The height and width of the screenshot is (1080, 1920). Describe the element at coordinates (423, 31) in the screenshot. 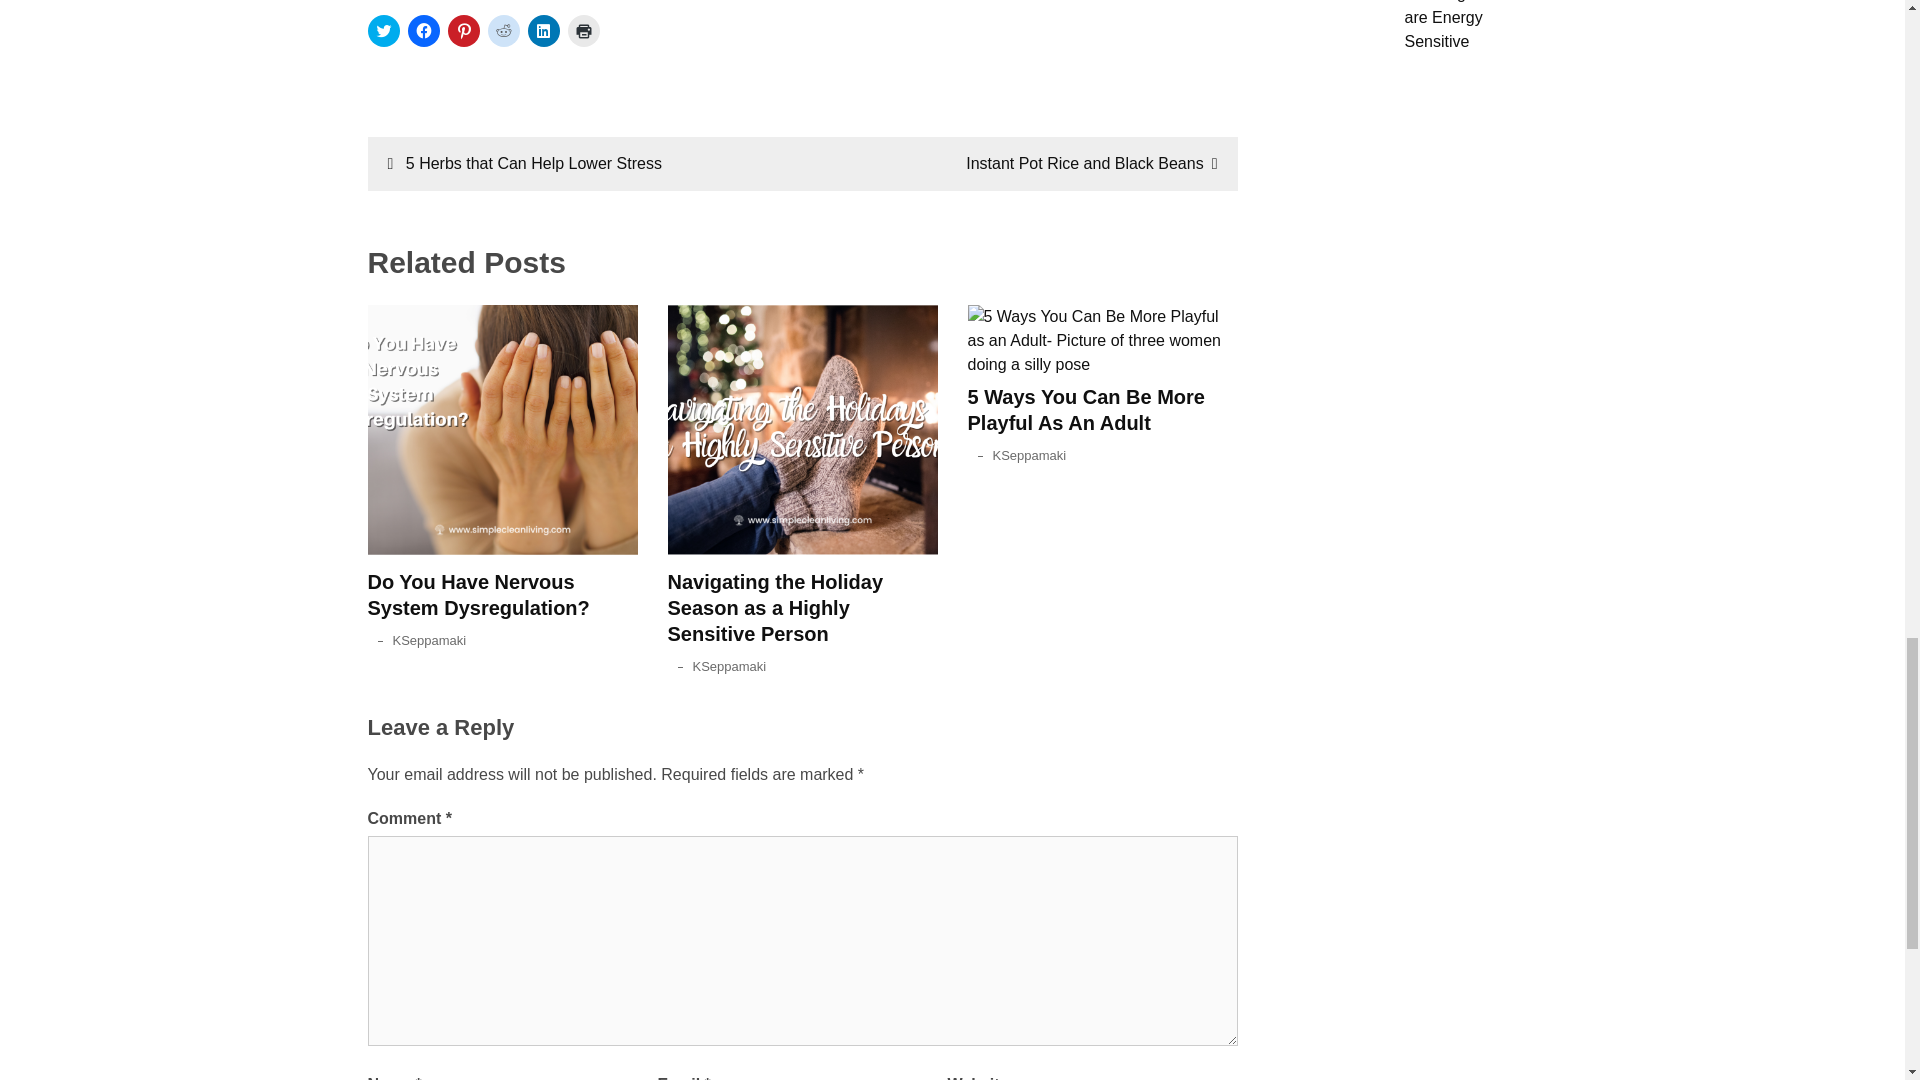

I see `Click to share on Facebook` at that location.